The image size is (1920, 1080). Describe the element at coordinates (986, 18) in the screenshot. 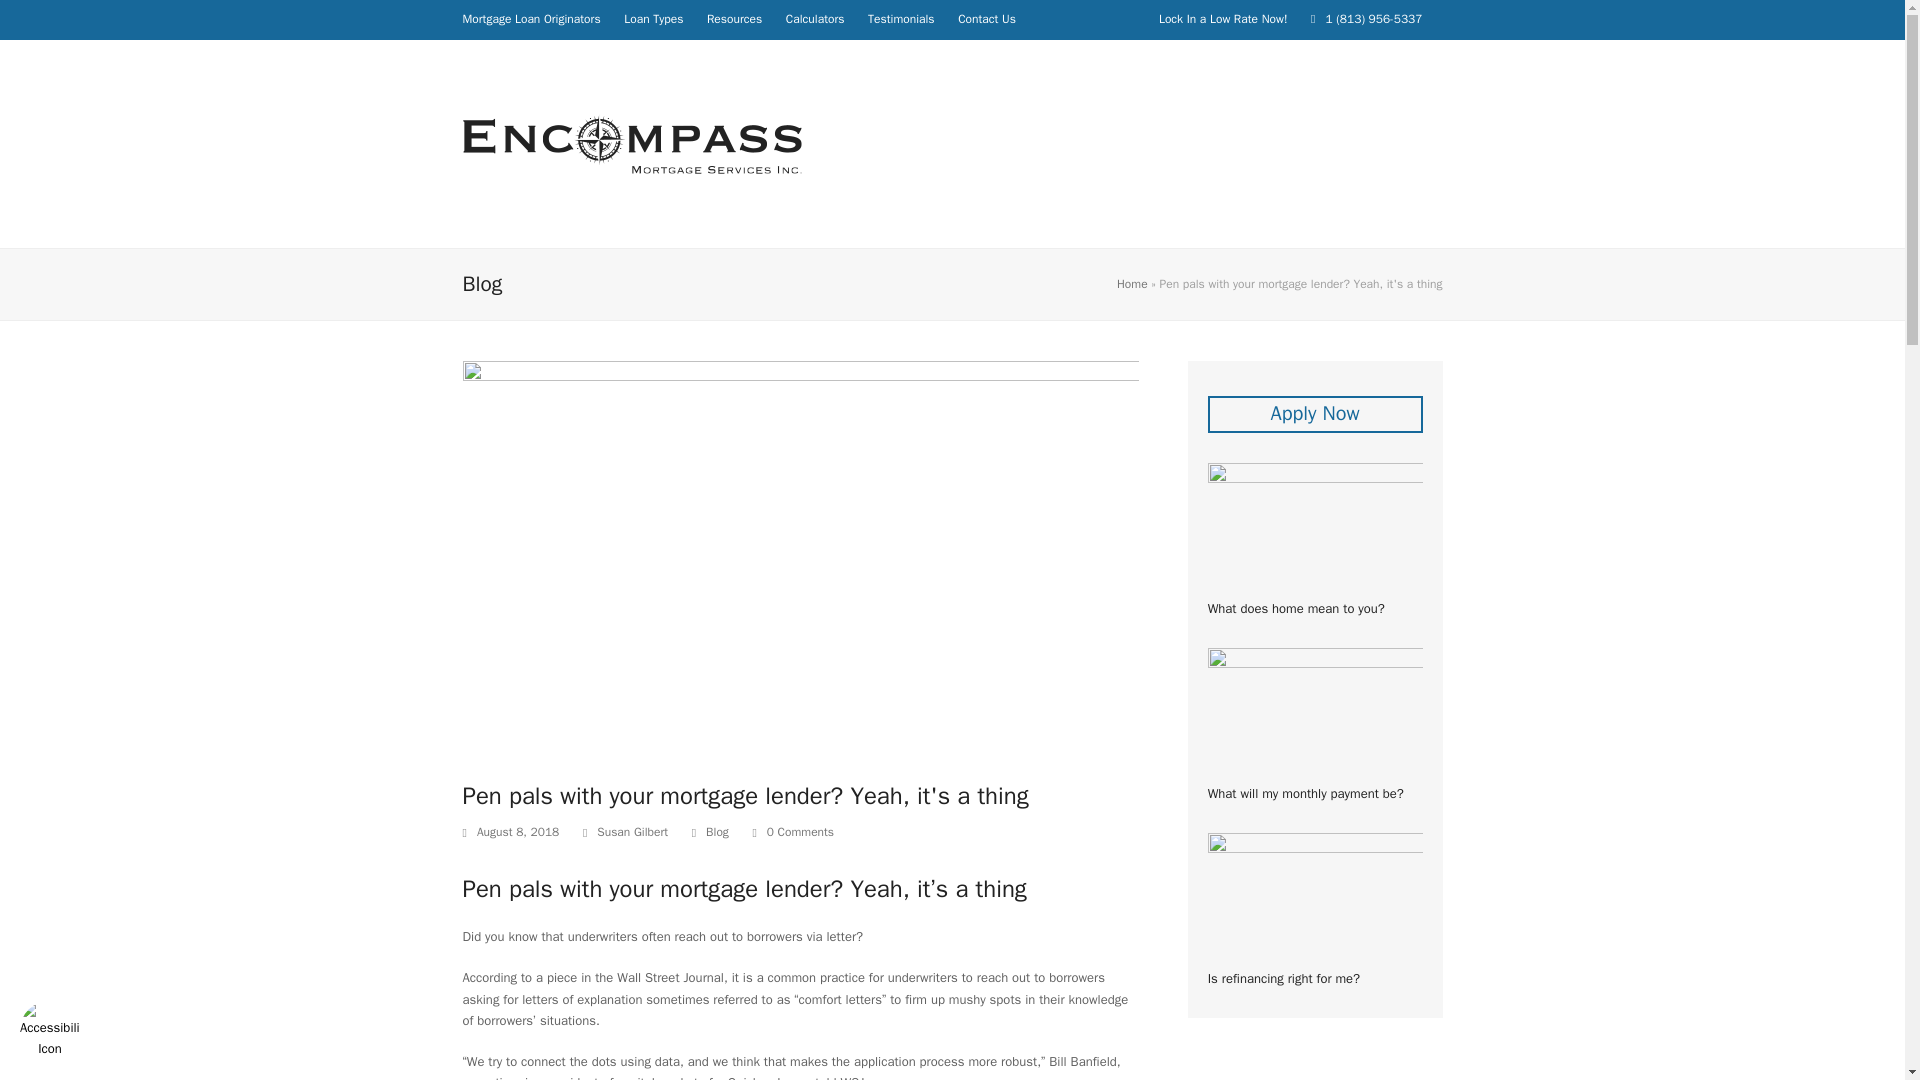

I see `Contact Us` at that location.